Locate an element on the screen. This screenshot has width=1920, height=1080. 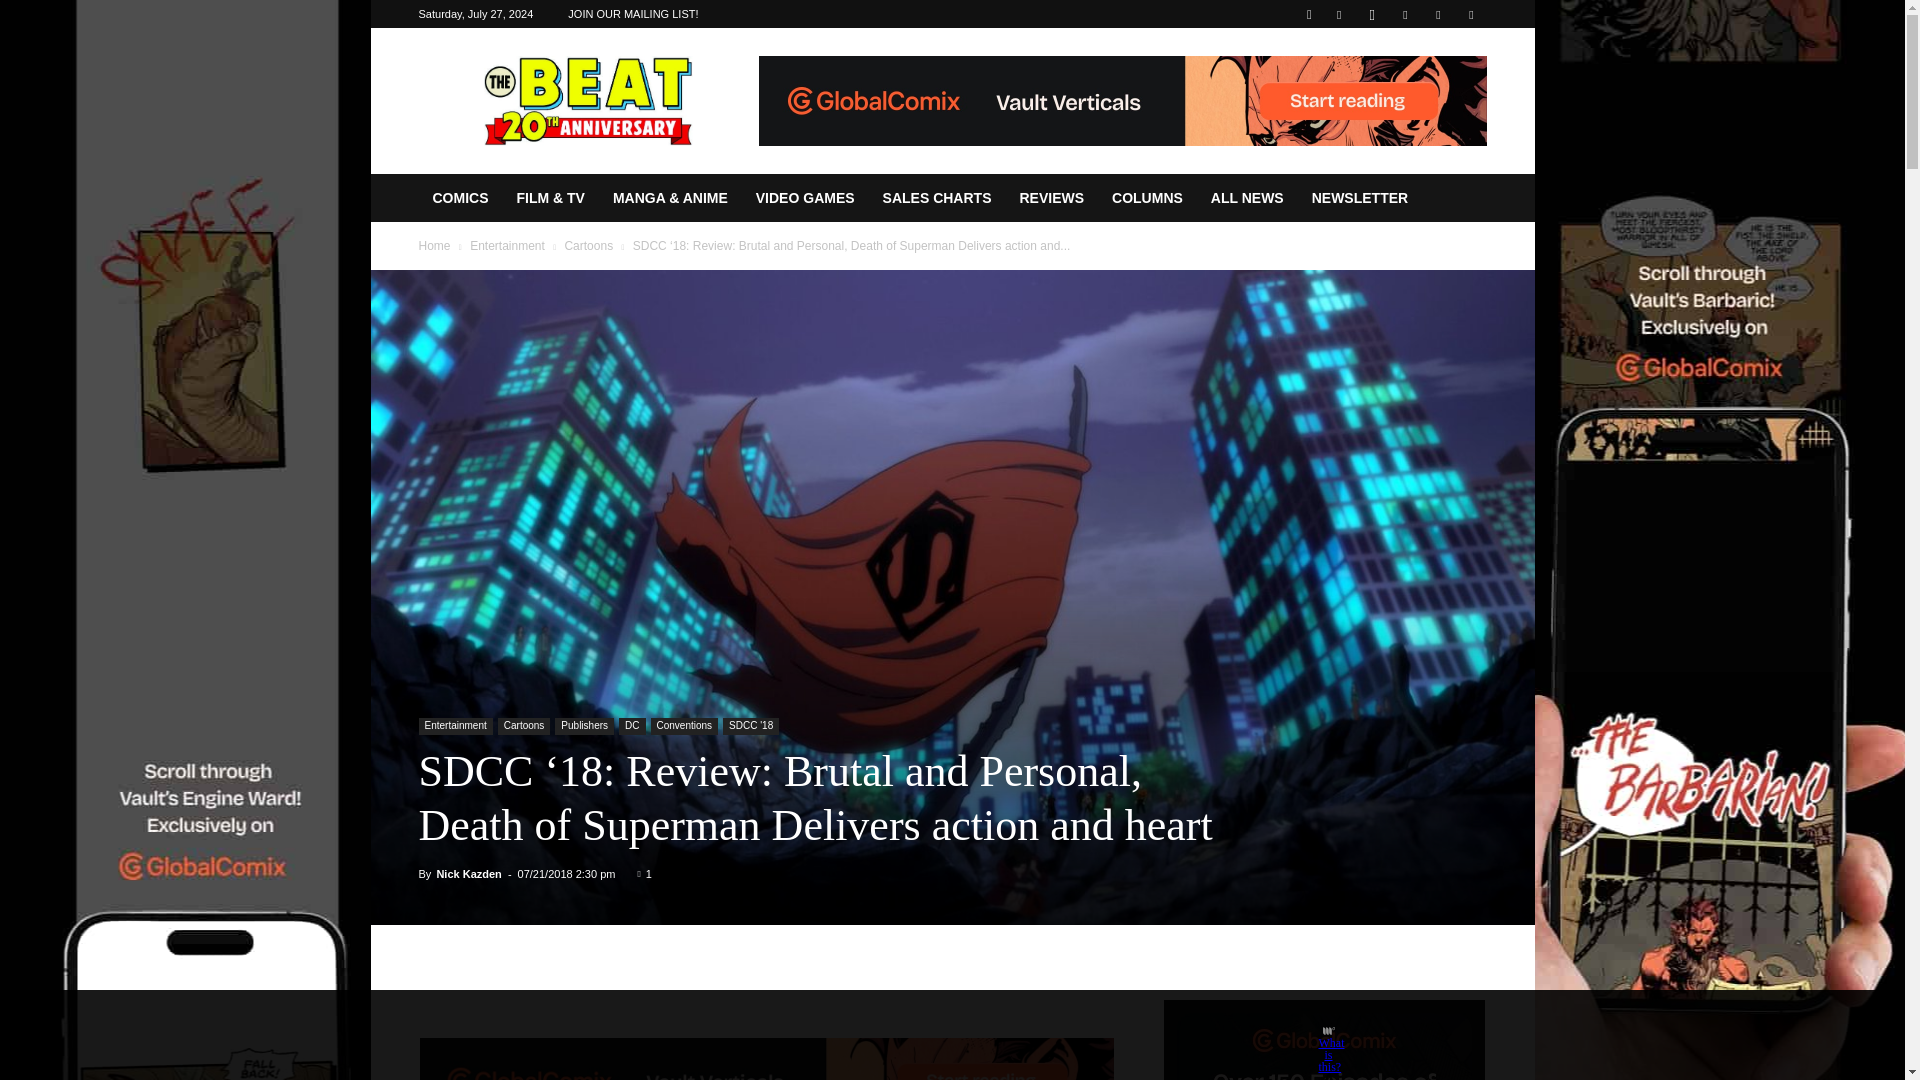
Instagram is located at coordinates (1372, 14).